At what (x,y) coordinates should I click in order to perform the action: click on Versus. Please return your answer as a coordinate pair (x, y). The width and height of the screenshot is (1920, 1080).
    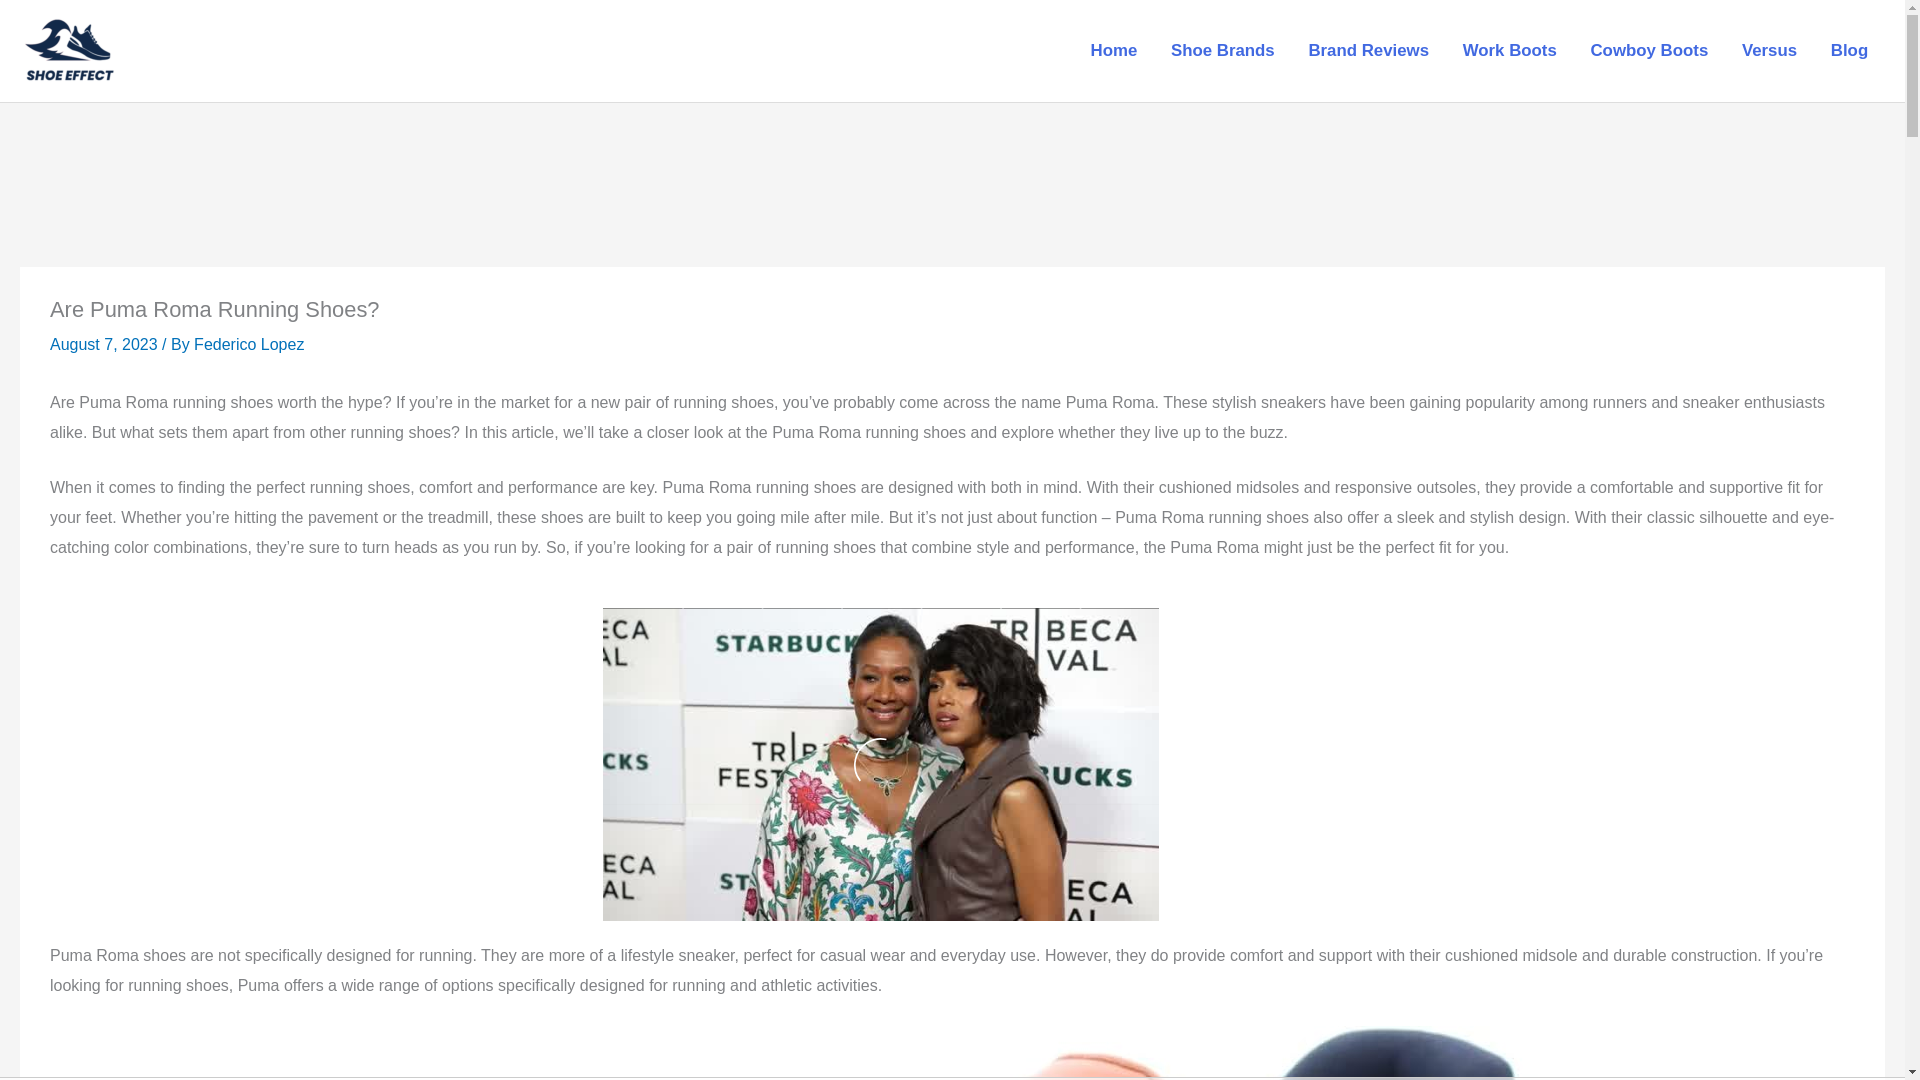
    Looking at the image, I should click on (1769, 51).